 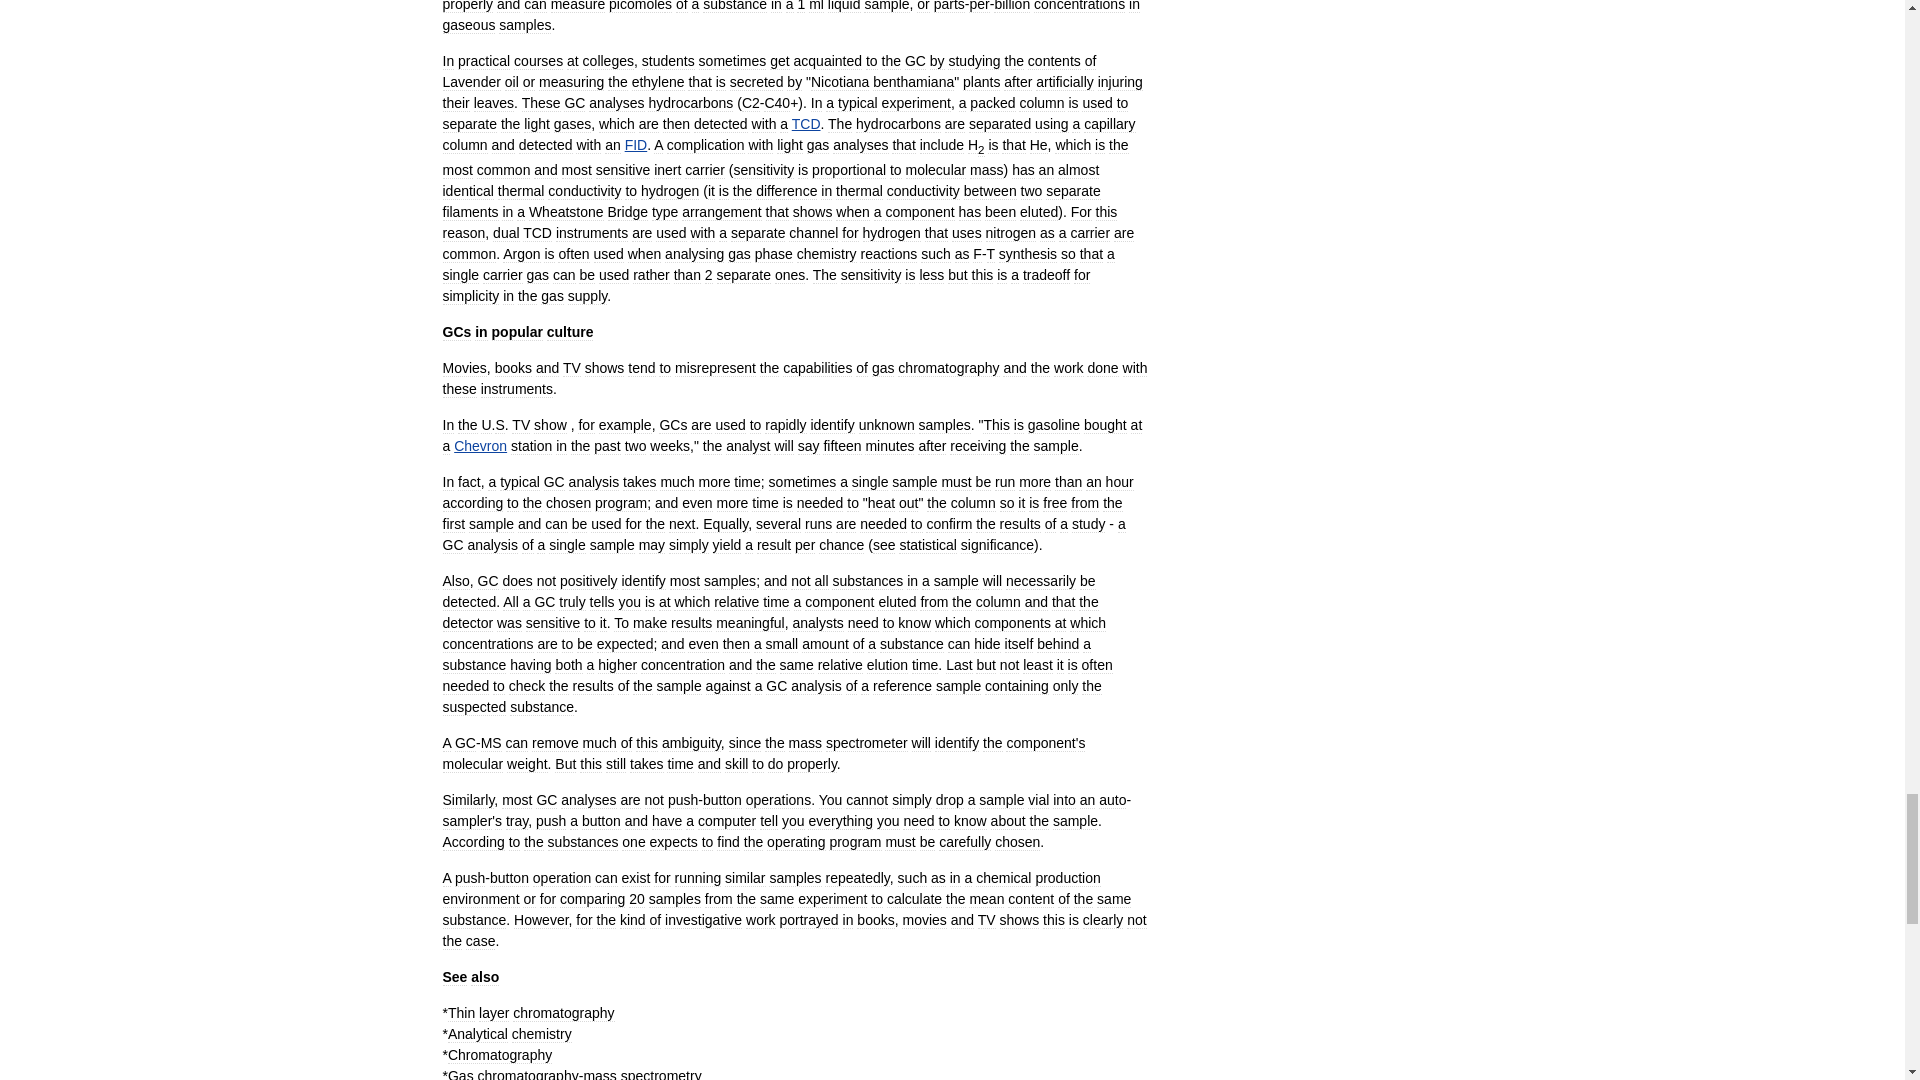 What do you see at coordinates (636, 145) in the screenshot?
I see `FID` at bounding box center [636, 145].